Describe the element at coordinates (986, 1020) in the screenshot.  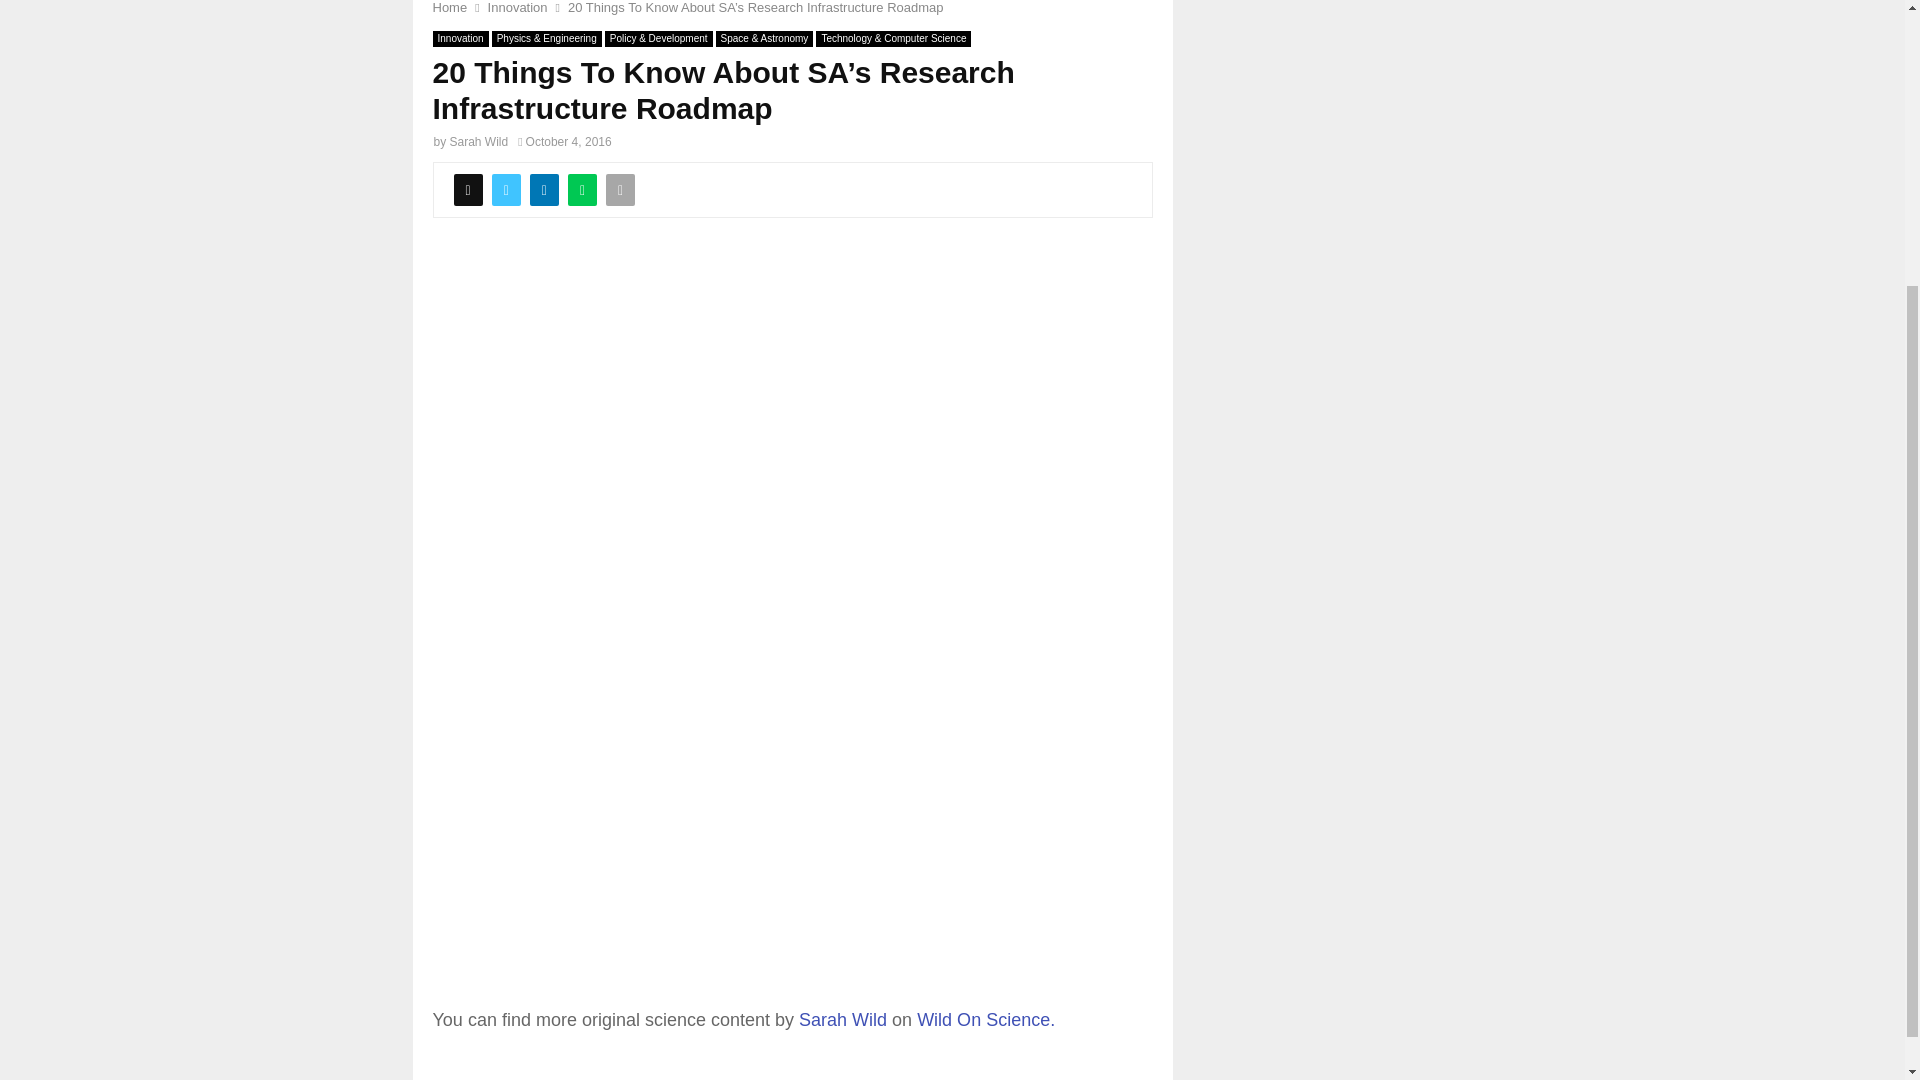
I see `Wild On Science.` at that location.